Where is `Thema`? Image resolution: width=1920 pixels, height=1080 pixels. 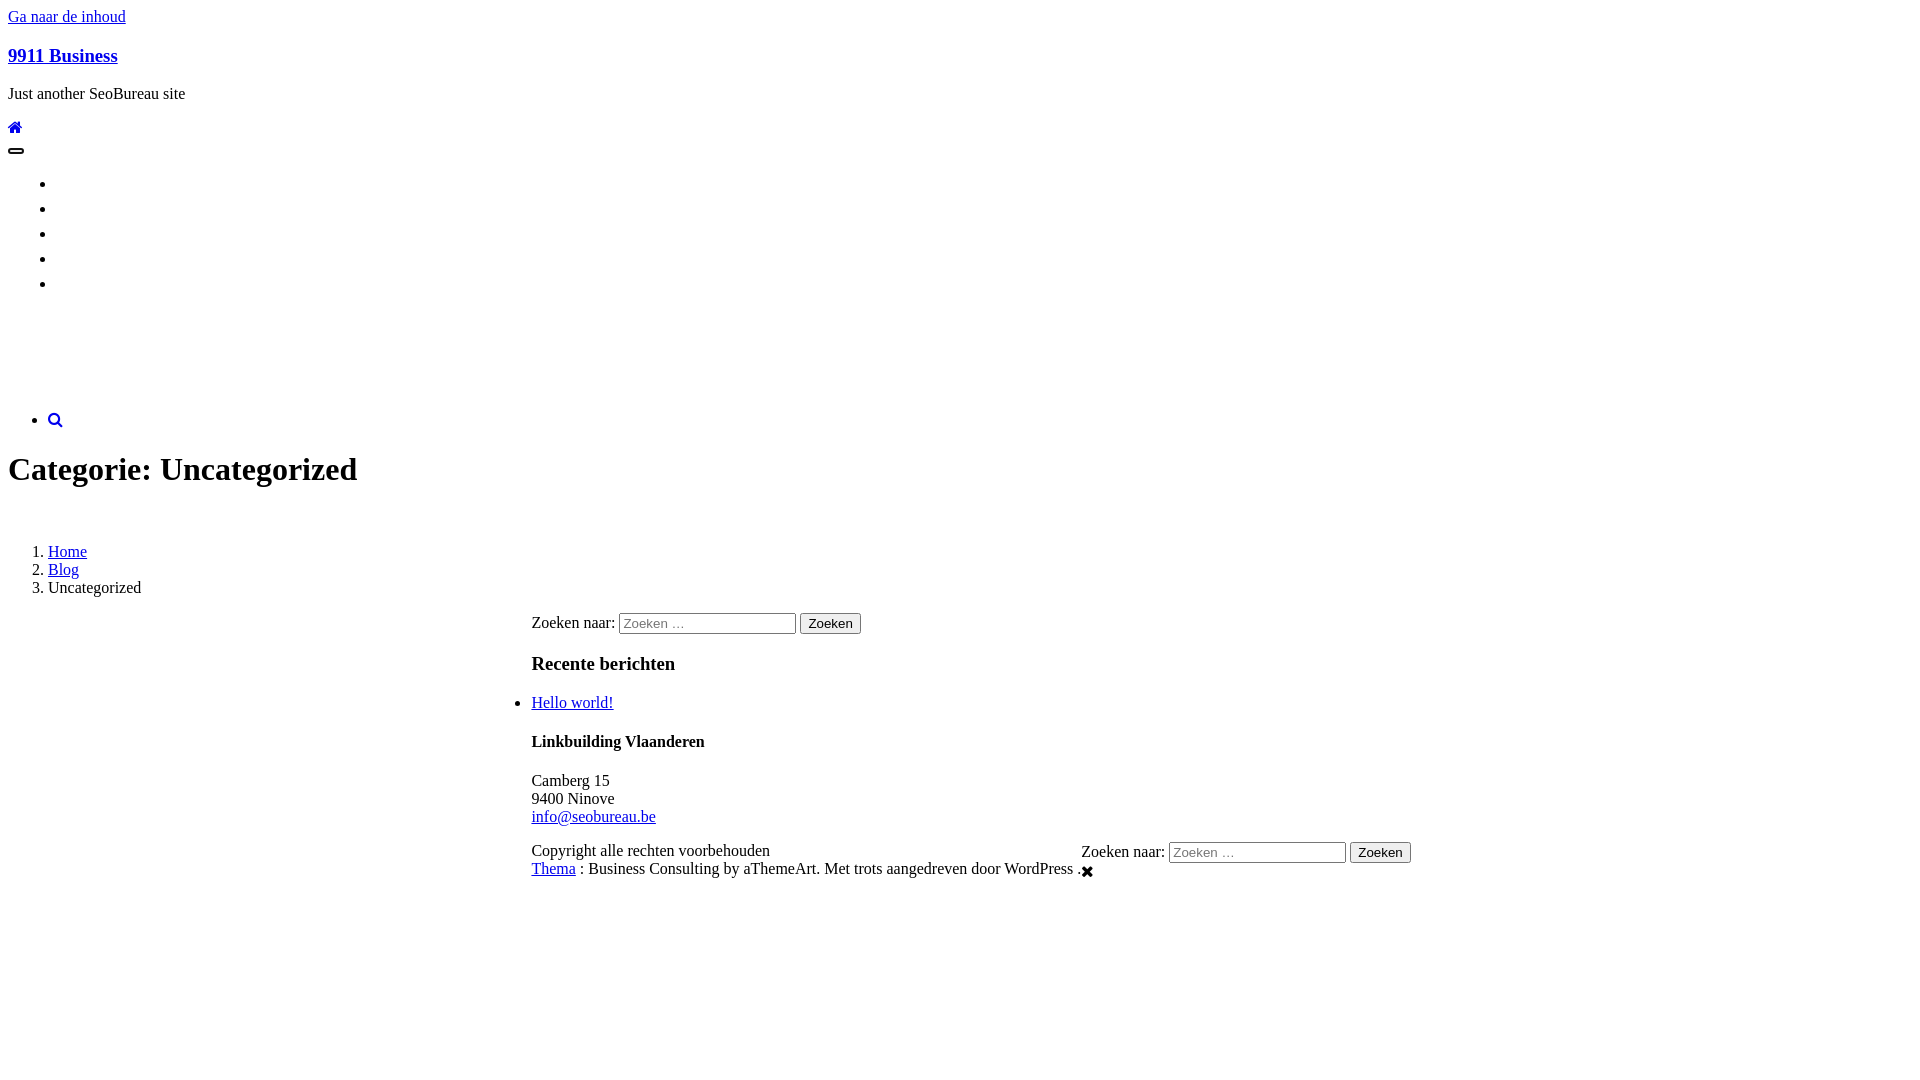
Thema is located at coordinates (553, 868).